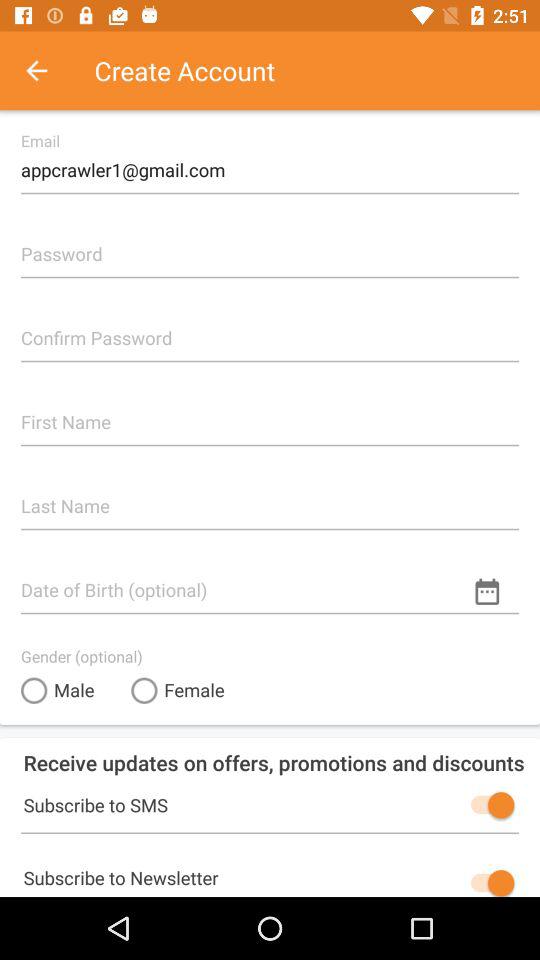 This screenshot has height=960, width=540. I want to click on toggle newsletter subscription, so click(488, 881).